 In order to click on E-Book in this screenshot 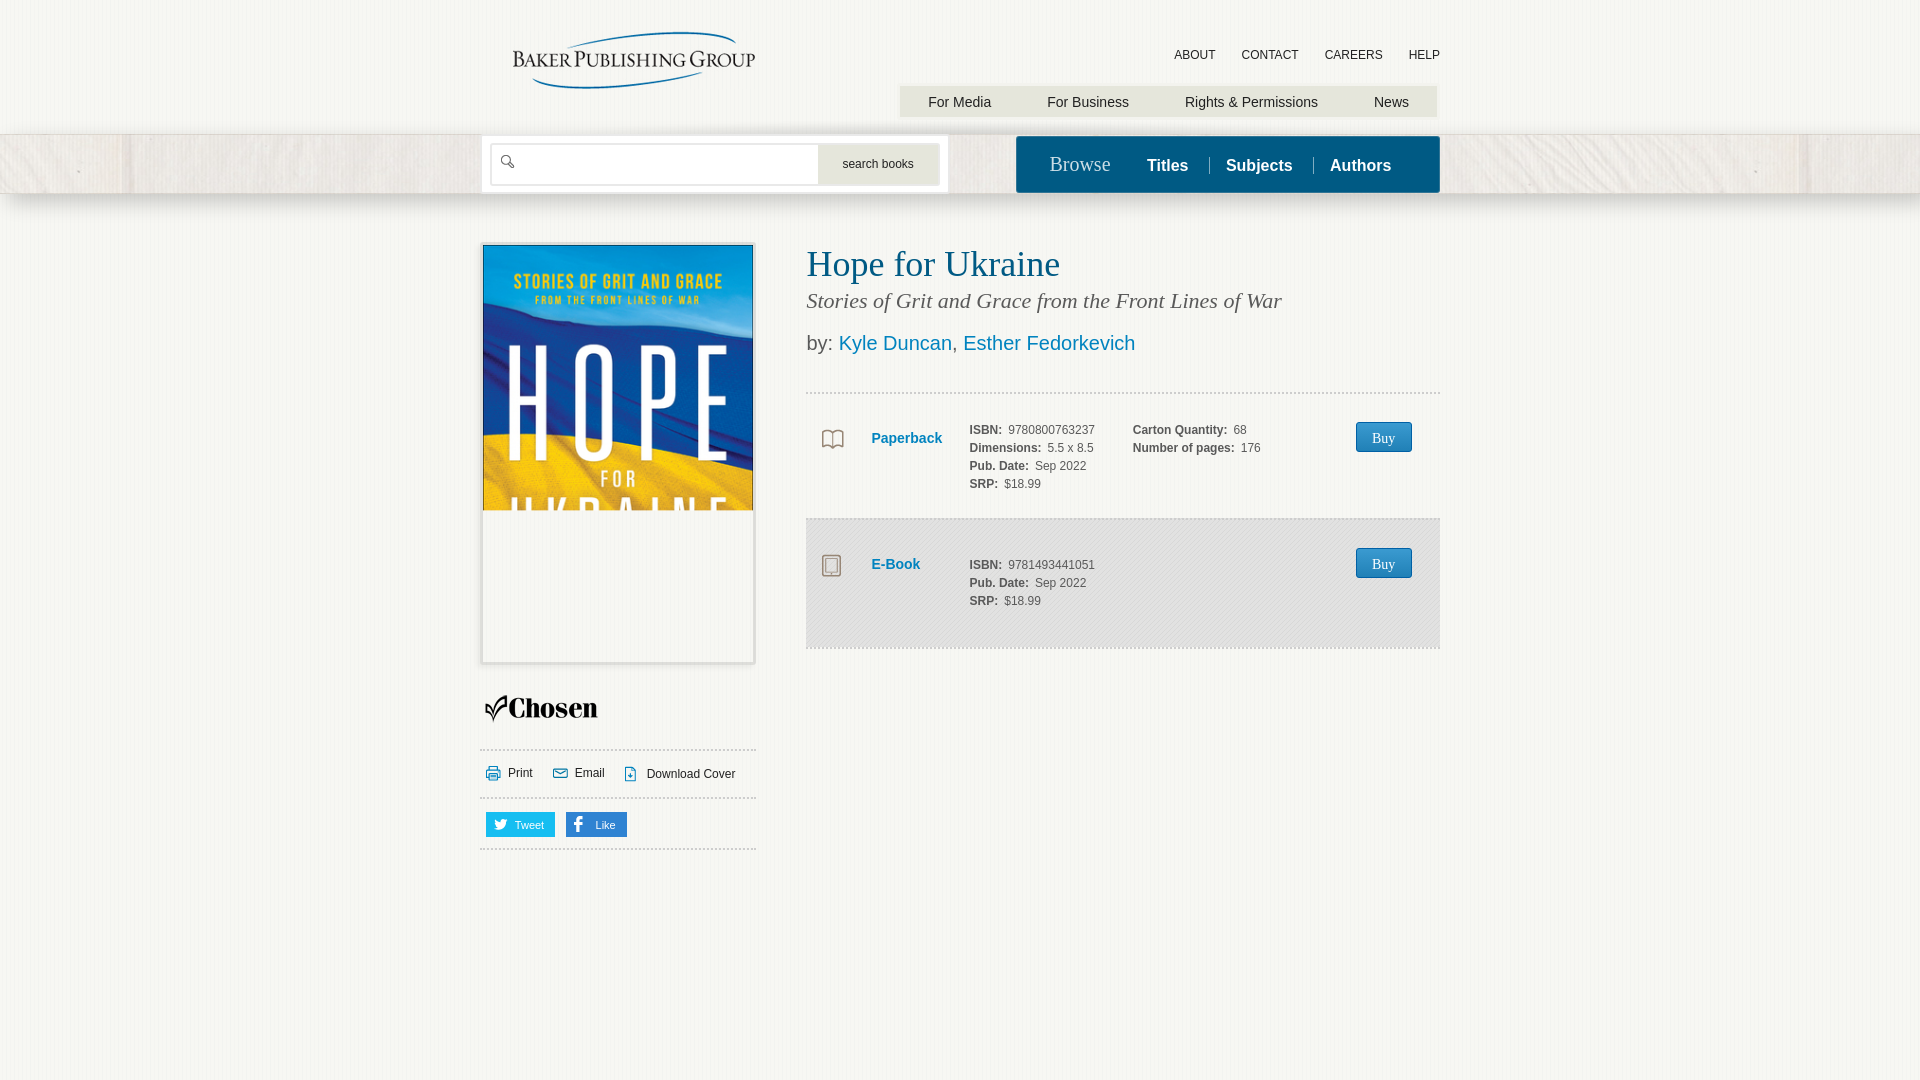, I will do `click(878, 565)`.